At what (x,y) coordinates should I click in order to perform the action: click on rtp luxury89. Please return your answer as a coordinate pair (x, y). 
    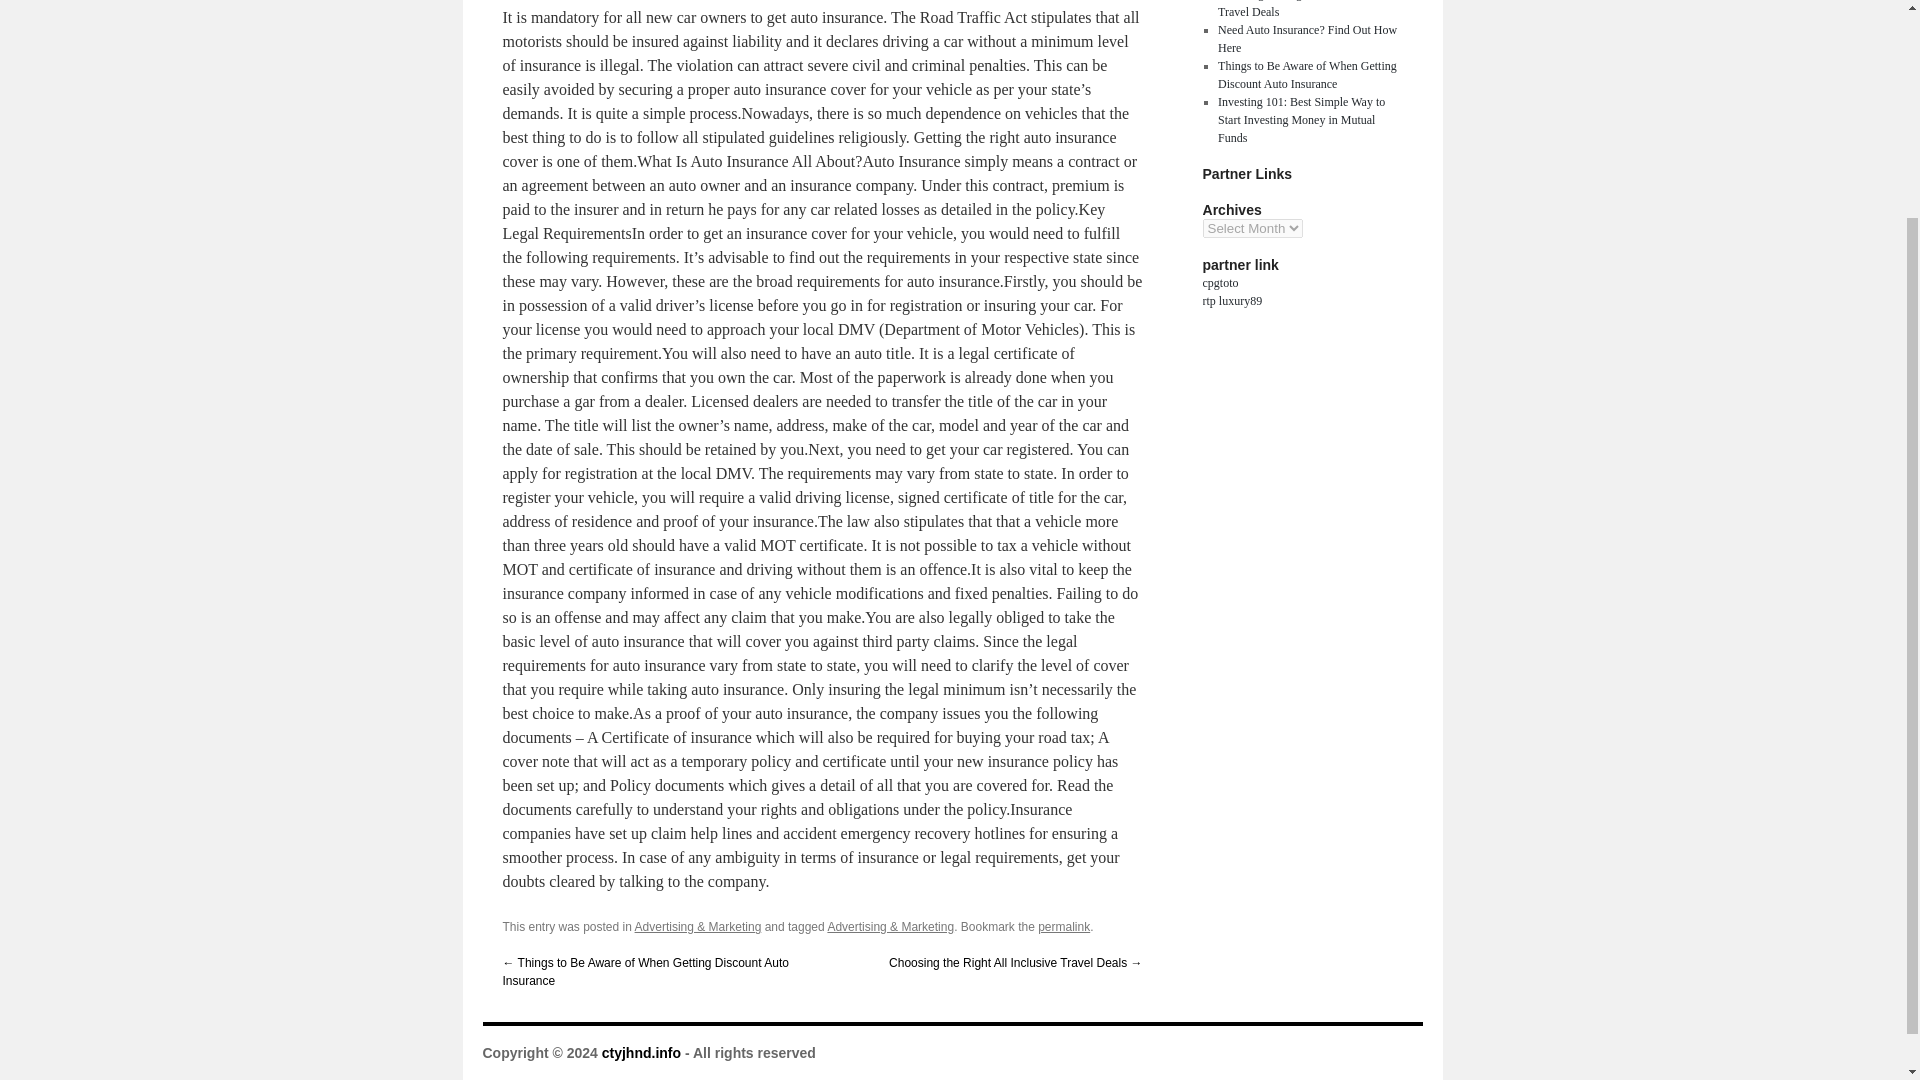
    Looking at the image, I should click on (1231, 300).